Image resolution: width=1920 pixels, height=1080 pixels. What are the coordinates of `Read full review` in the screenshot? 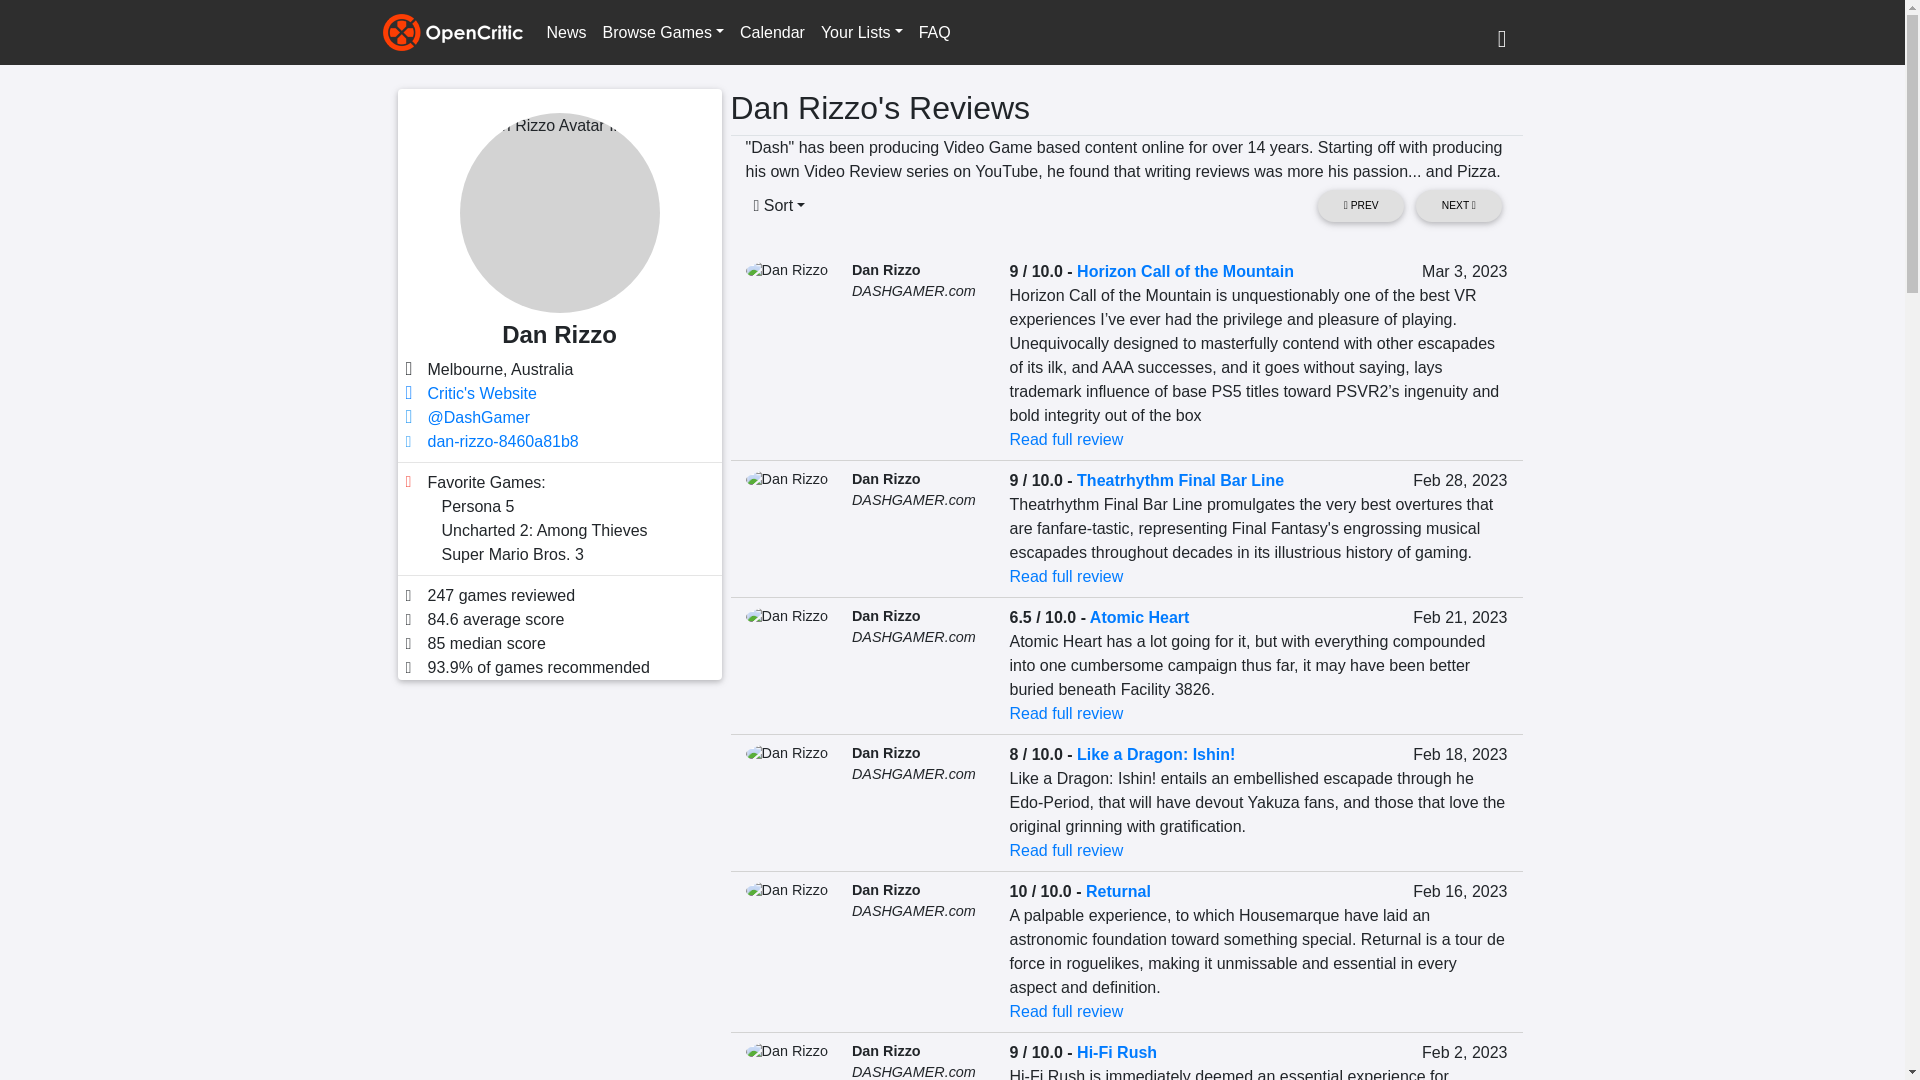 It's located at (1066, 576).